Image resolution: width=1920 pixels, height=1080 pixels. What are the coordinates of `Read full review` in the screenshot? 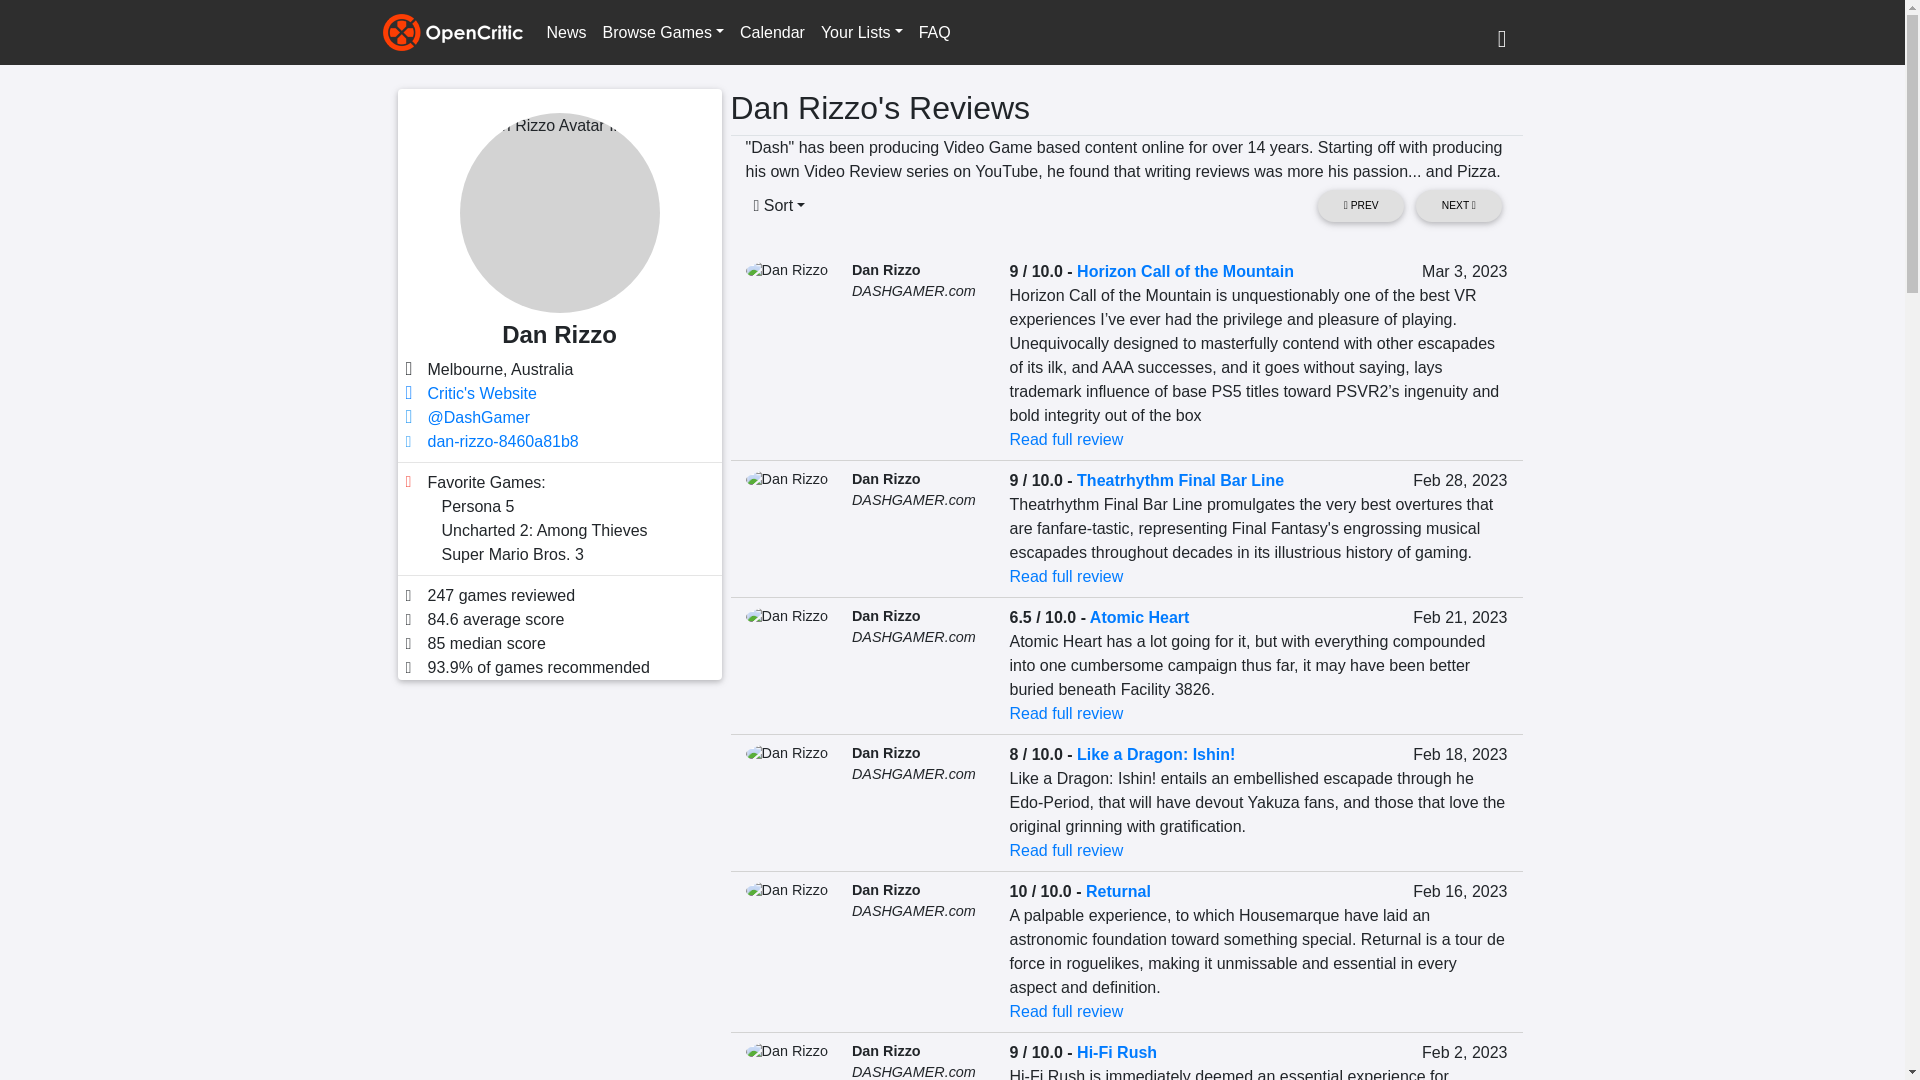 It's located at (1066, 576).